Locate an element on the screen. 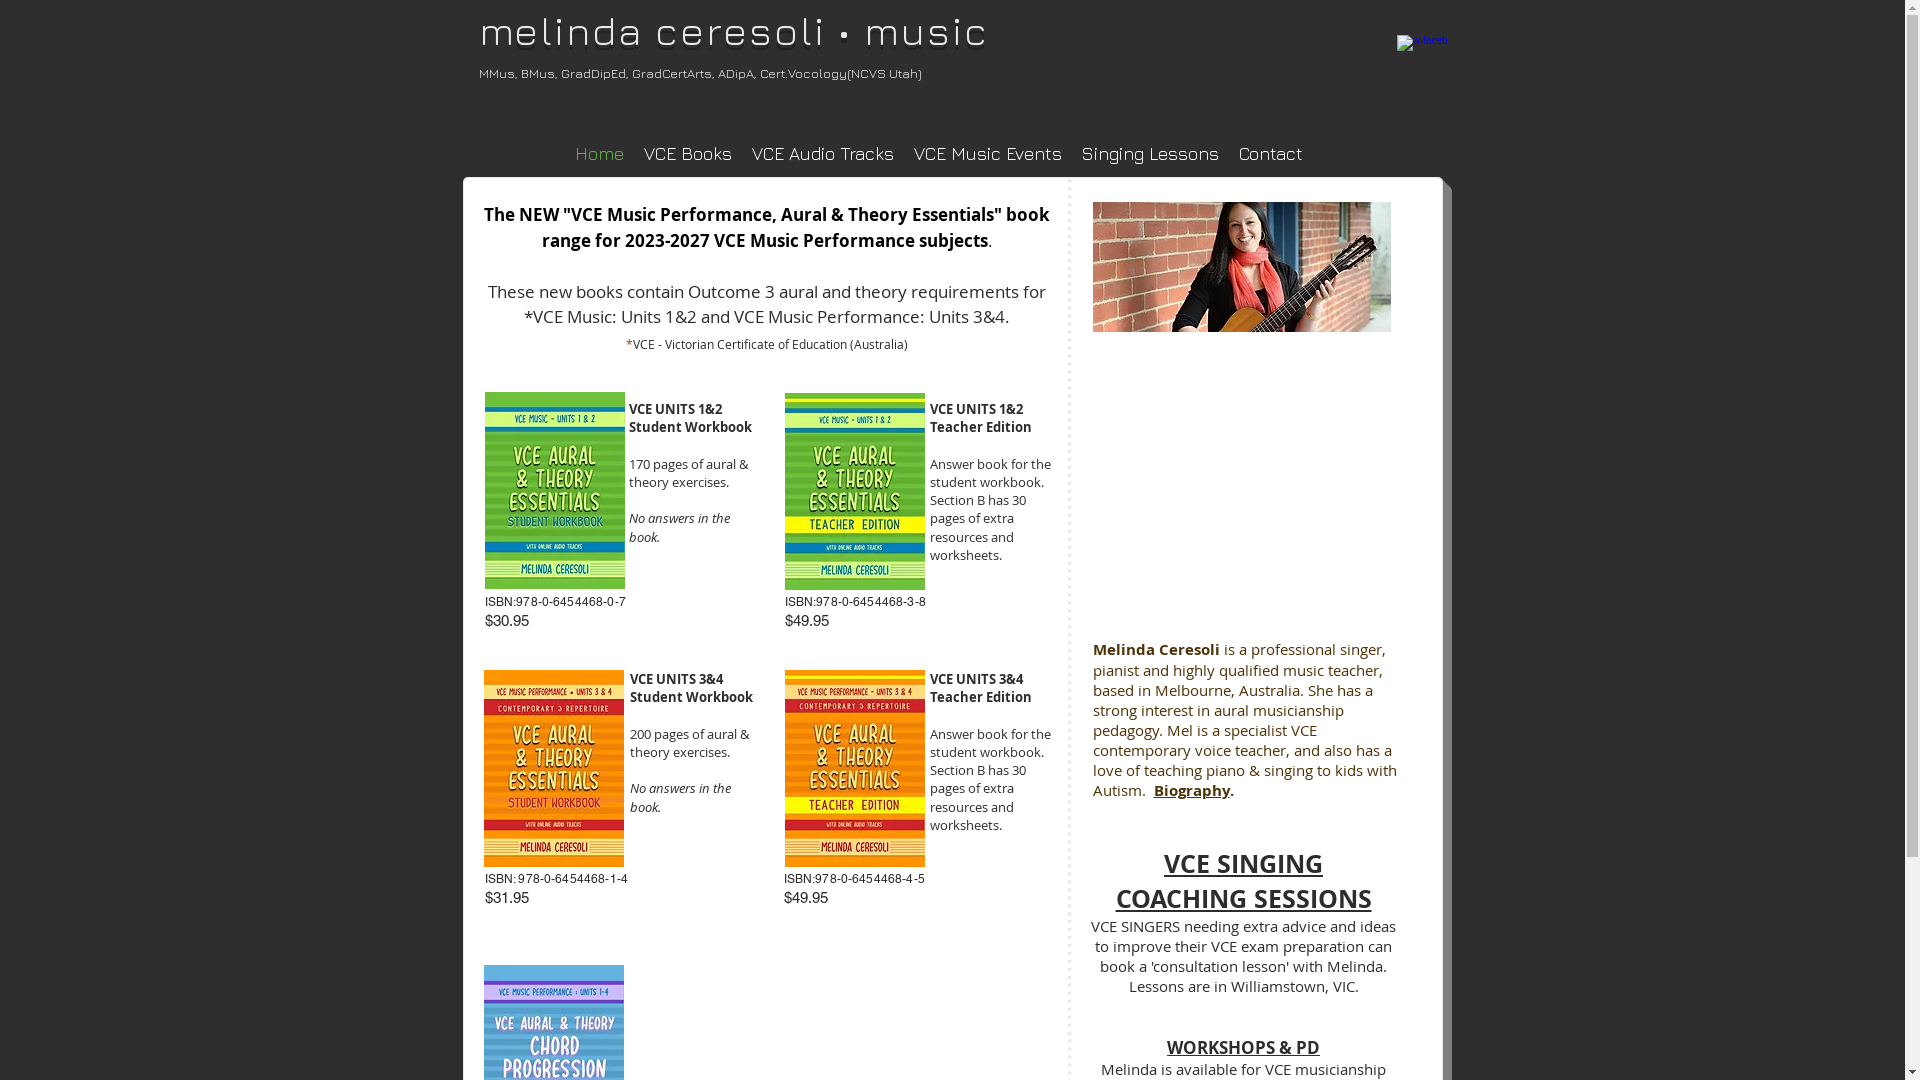 This screenshot has width=1920, height=1080. Biography is located at coordinates (1192, 790).